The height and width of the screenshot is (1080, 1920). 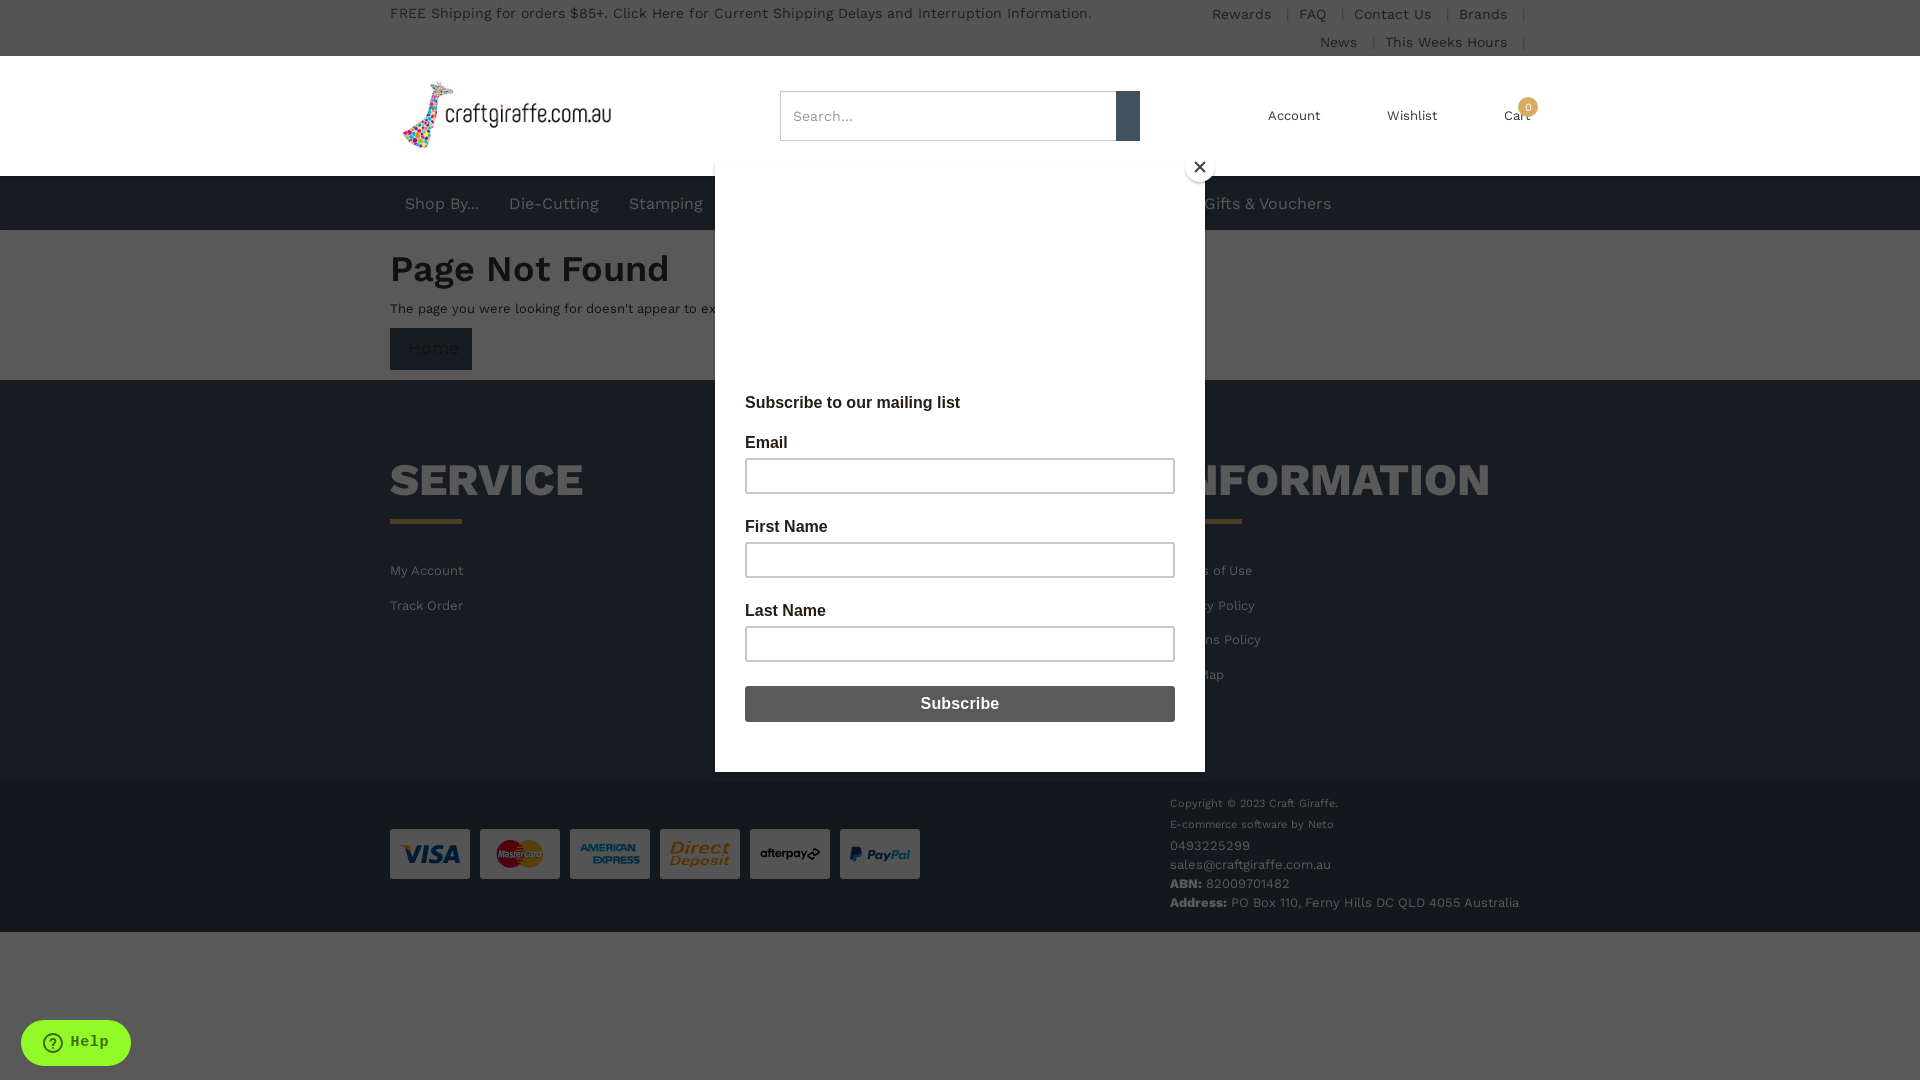 What do you see at coordinates (984, 203) in the screenshot?
I see `Paper` at bounding box center [984, 203].